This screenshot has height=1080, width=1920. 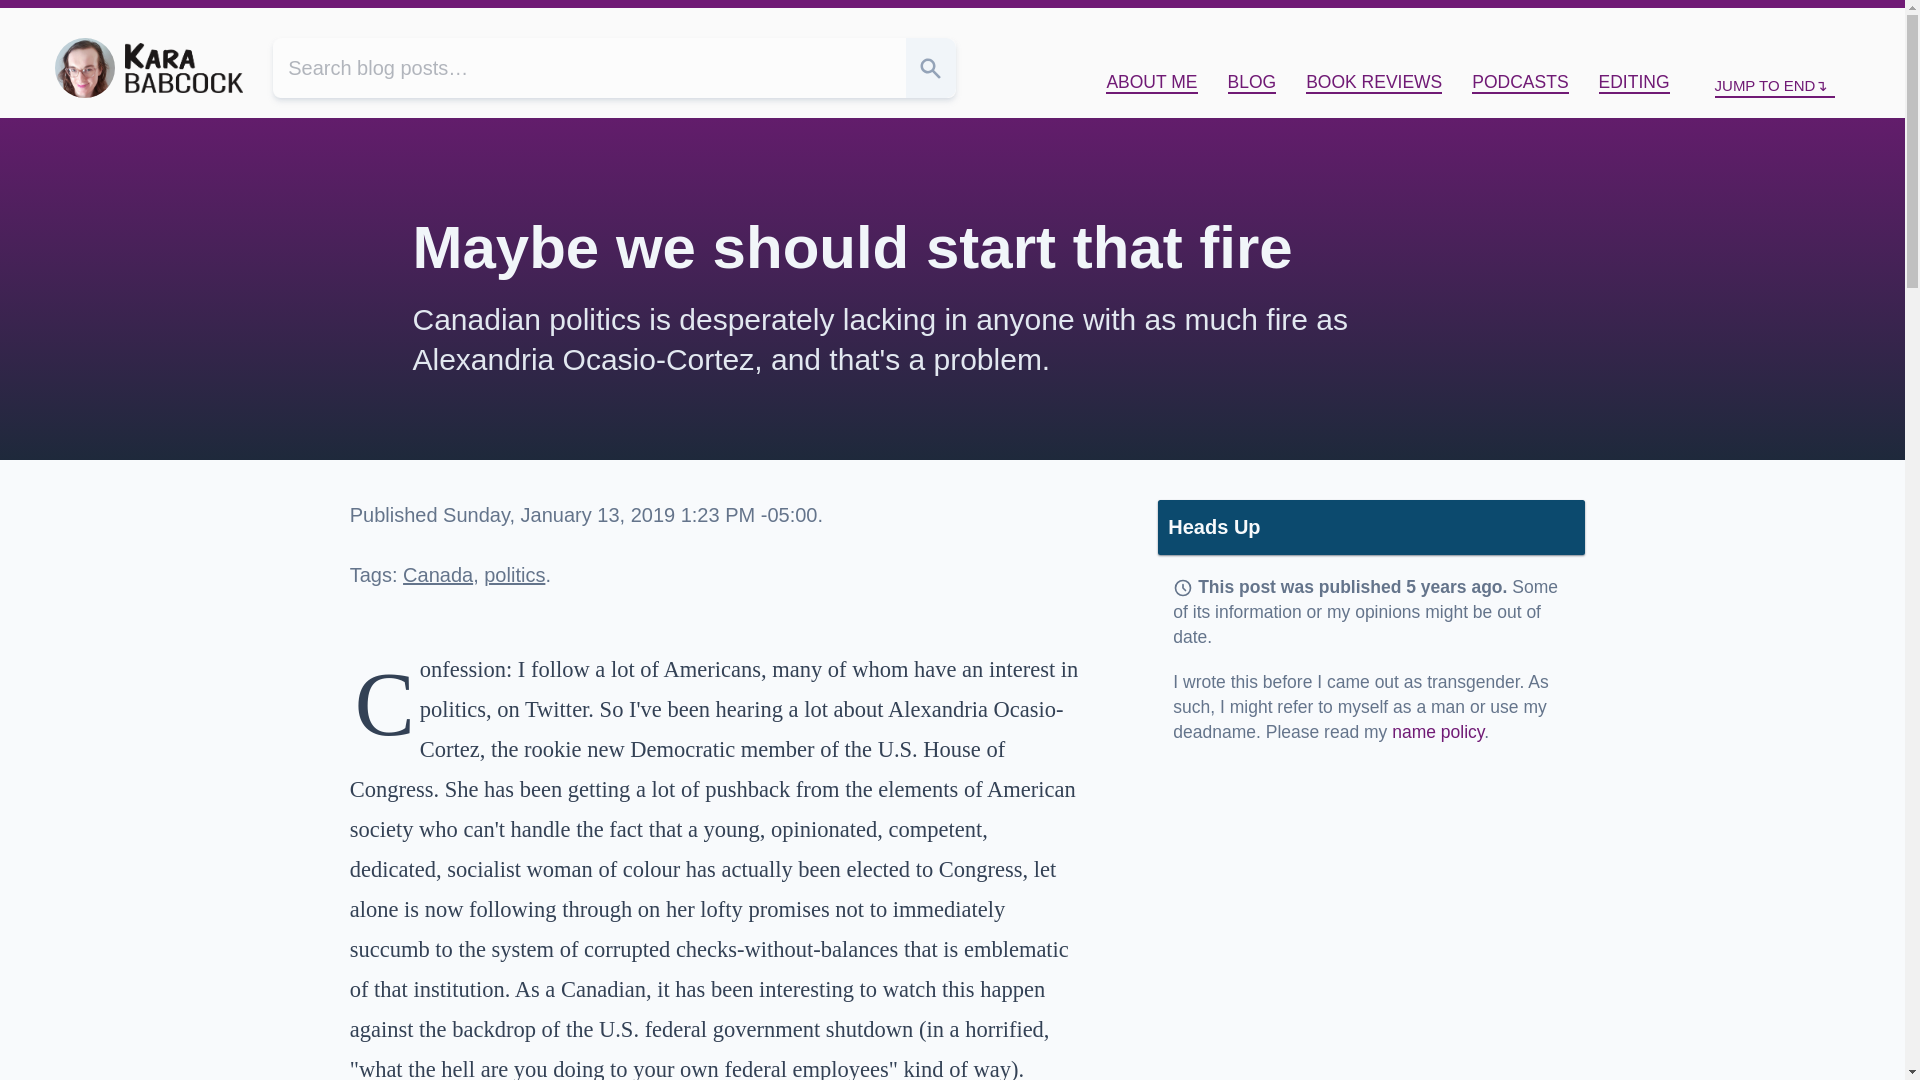 What do you see at coordinates (1373, 82) in the screenshot?
I see `Go to my book reviews website` at bounding box center [1373, 82].